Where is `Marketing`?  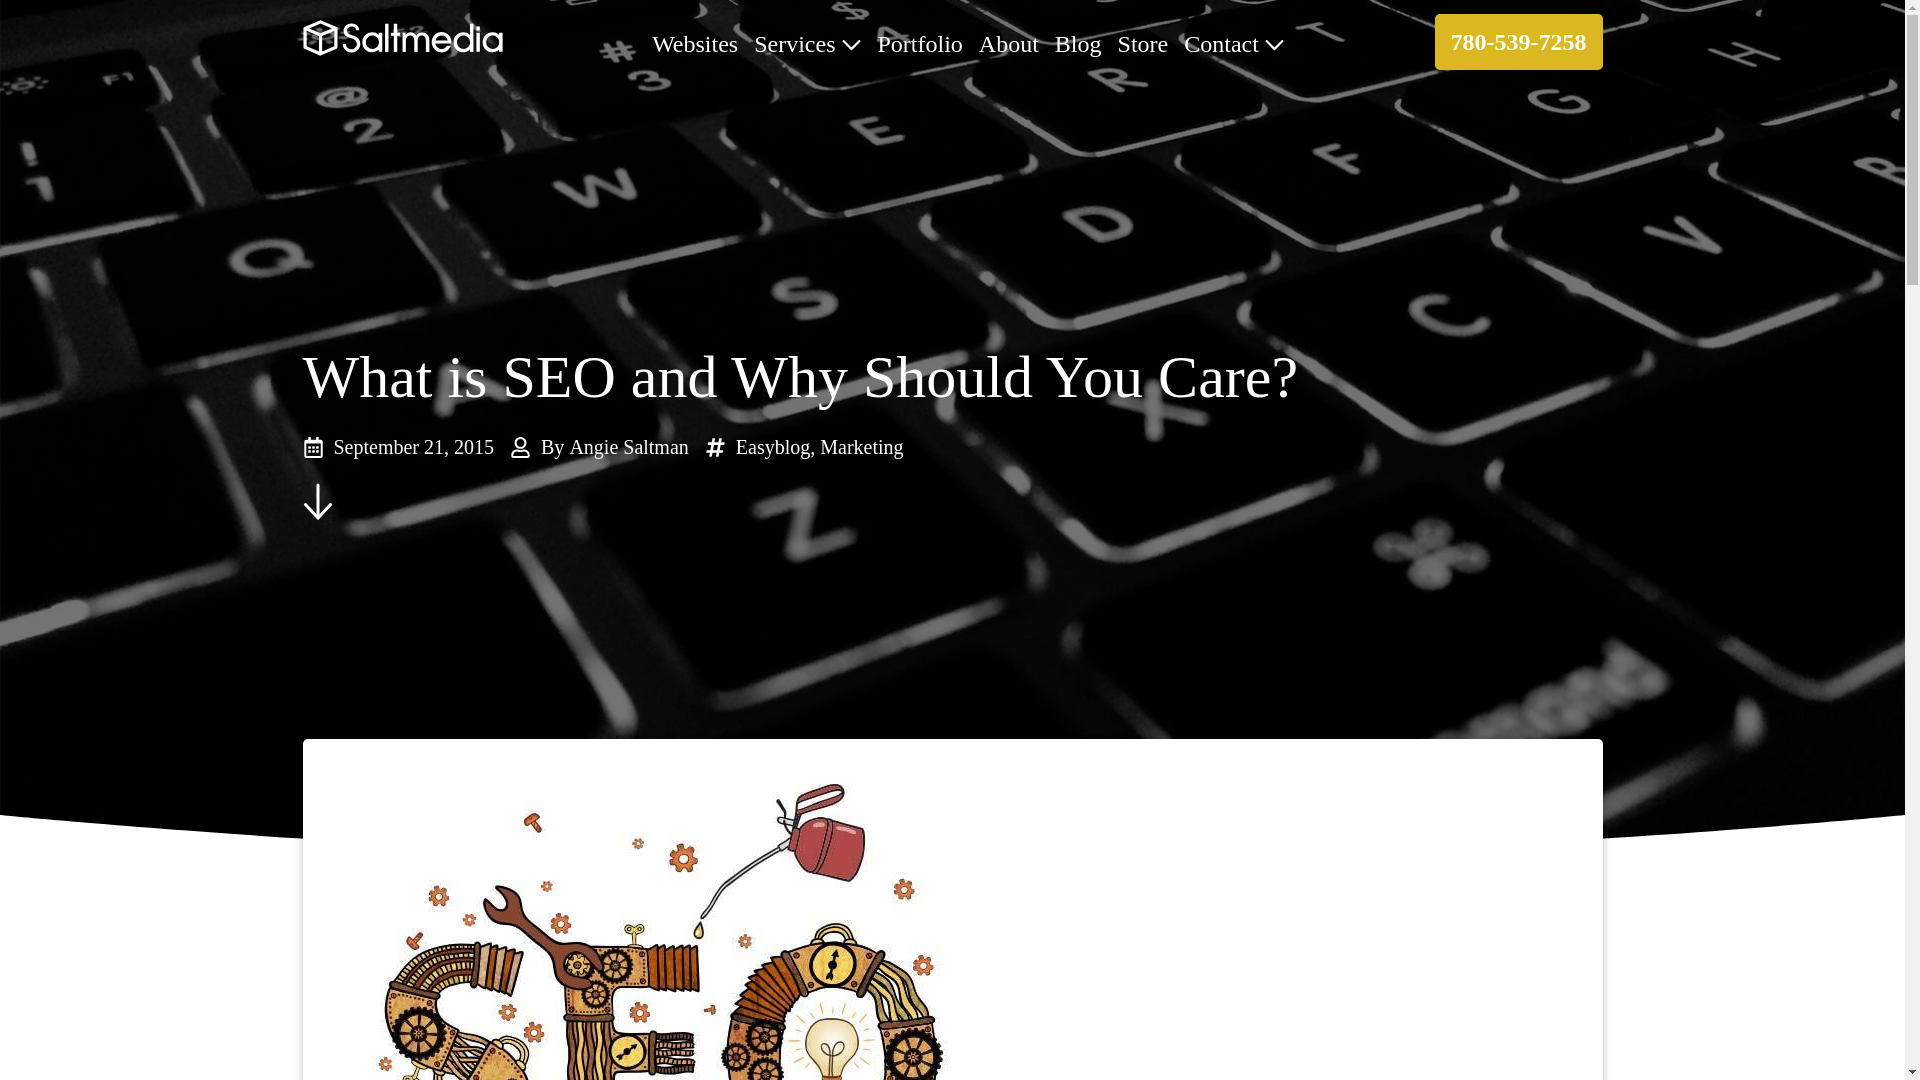 Marketing is located at coordinates (860, 446).